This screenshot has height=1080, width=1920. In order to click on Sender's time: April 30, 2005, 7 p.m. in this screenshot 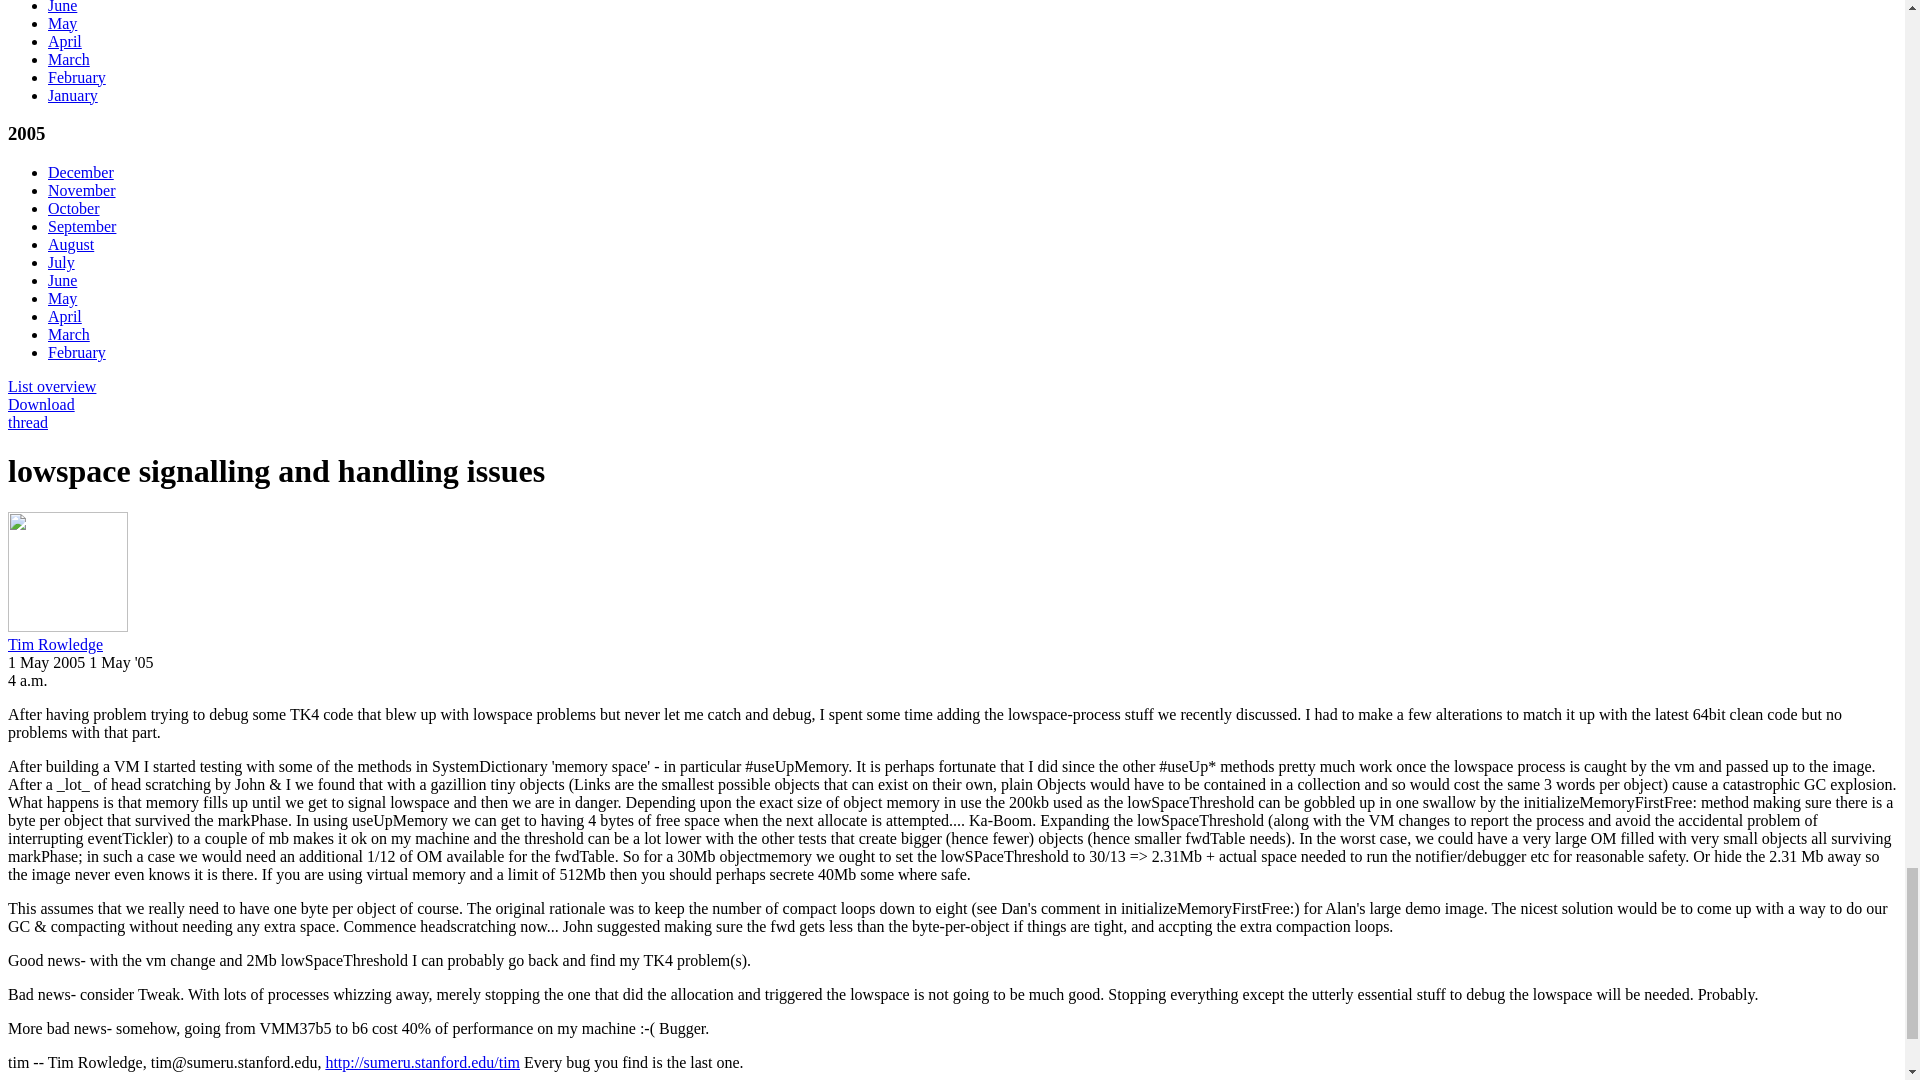, I will do `click(28, 680)`.